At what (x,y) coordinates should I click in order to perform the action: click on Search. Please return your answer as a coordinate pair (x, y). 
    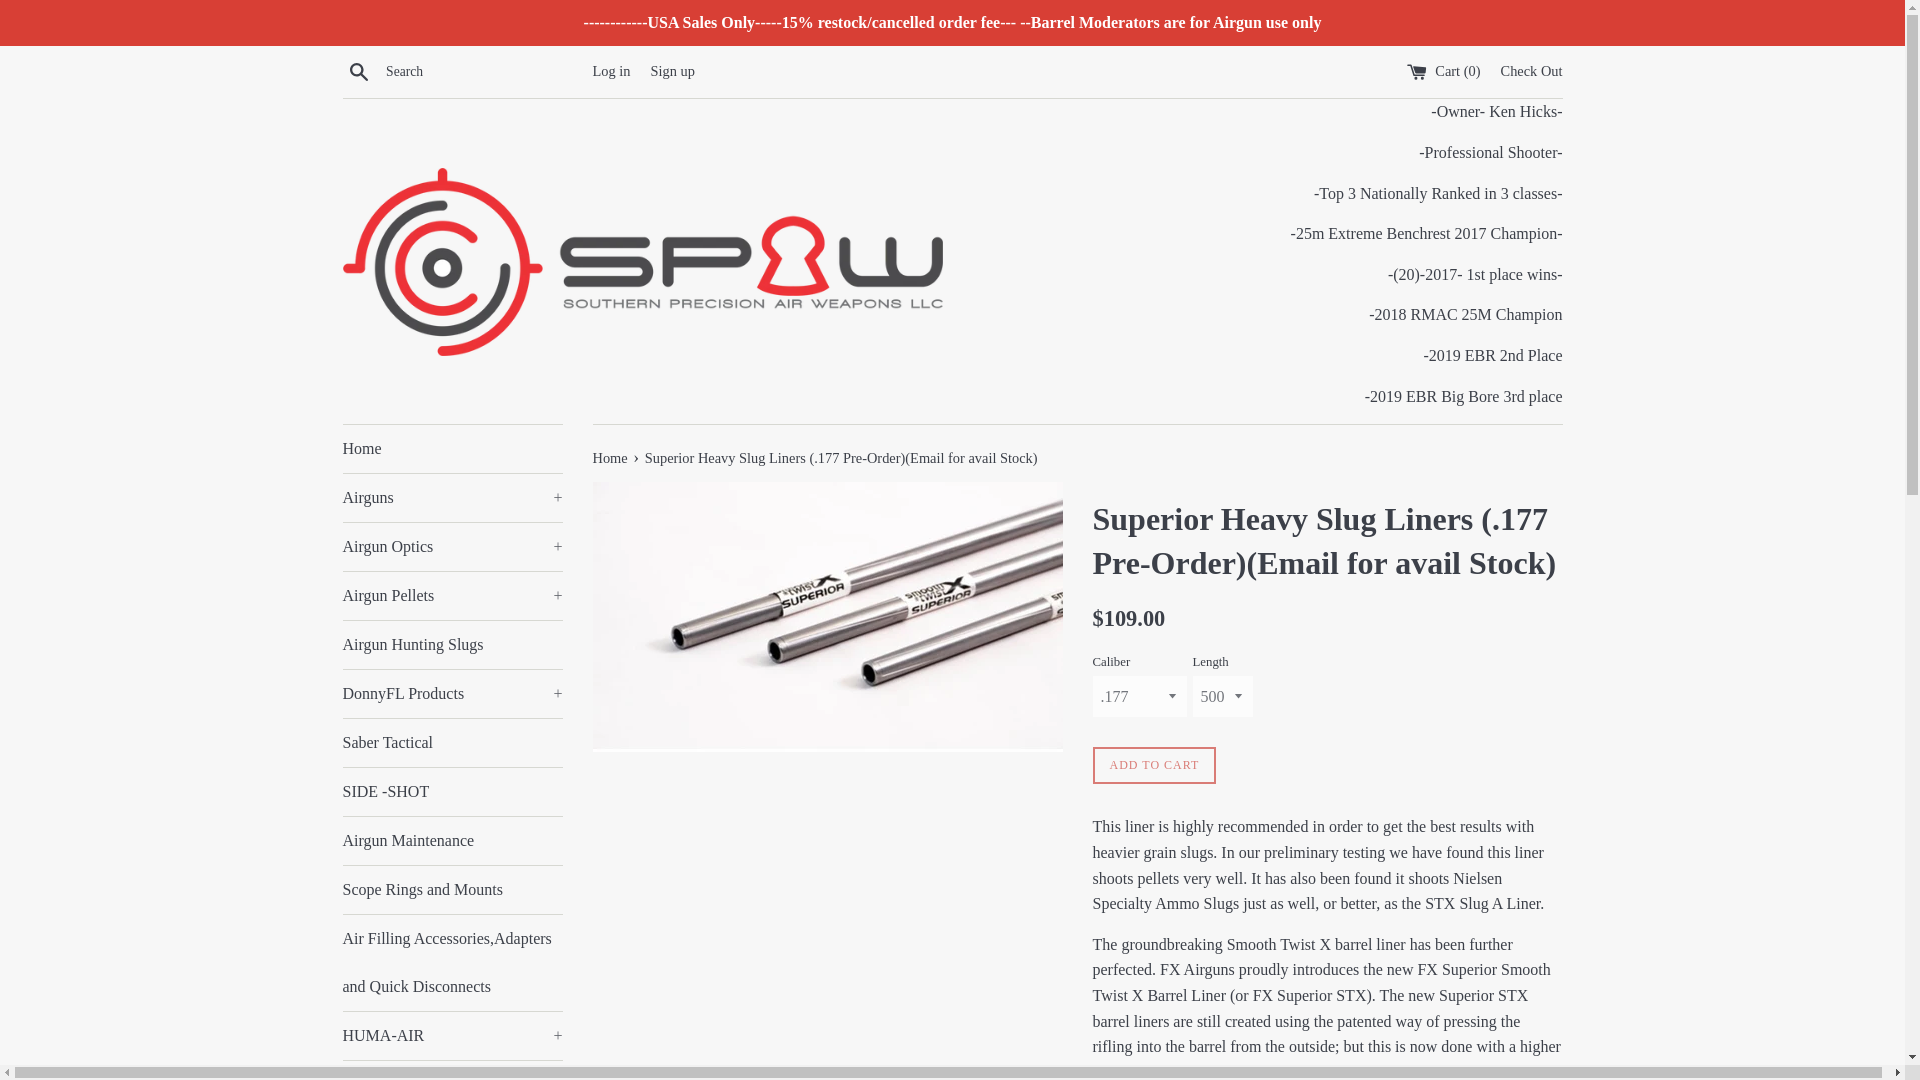
    Looking at the image, I should click on (358, 71).